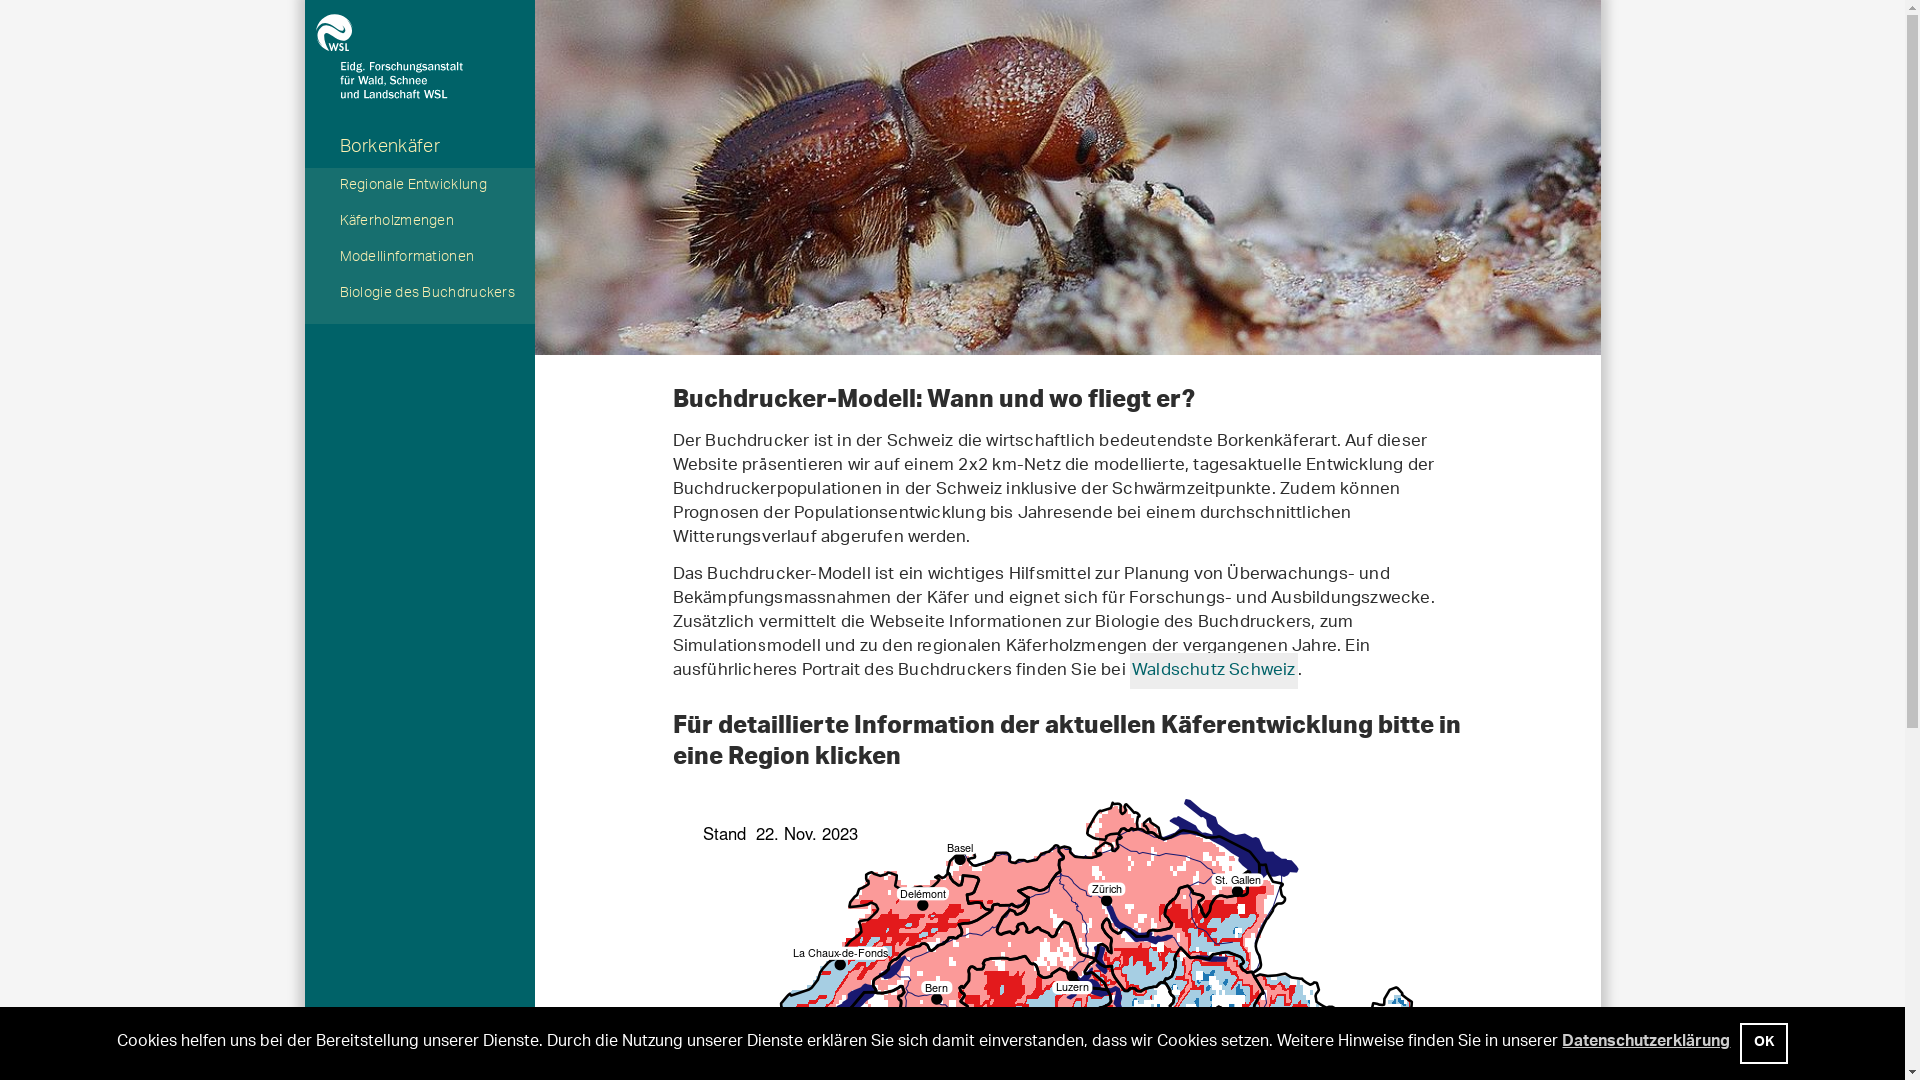 The height and width of the screenshot is (1080, 1920). Describe the element at coordinates (599, 1054) in the screenshot. I see `Rechtliches` at that location.